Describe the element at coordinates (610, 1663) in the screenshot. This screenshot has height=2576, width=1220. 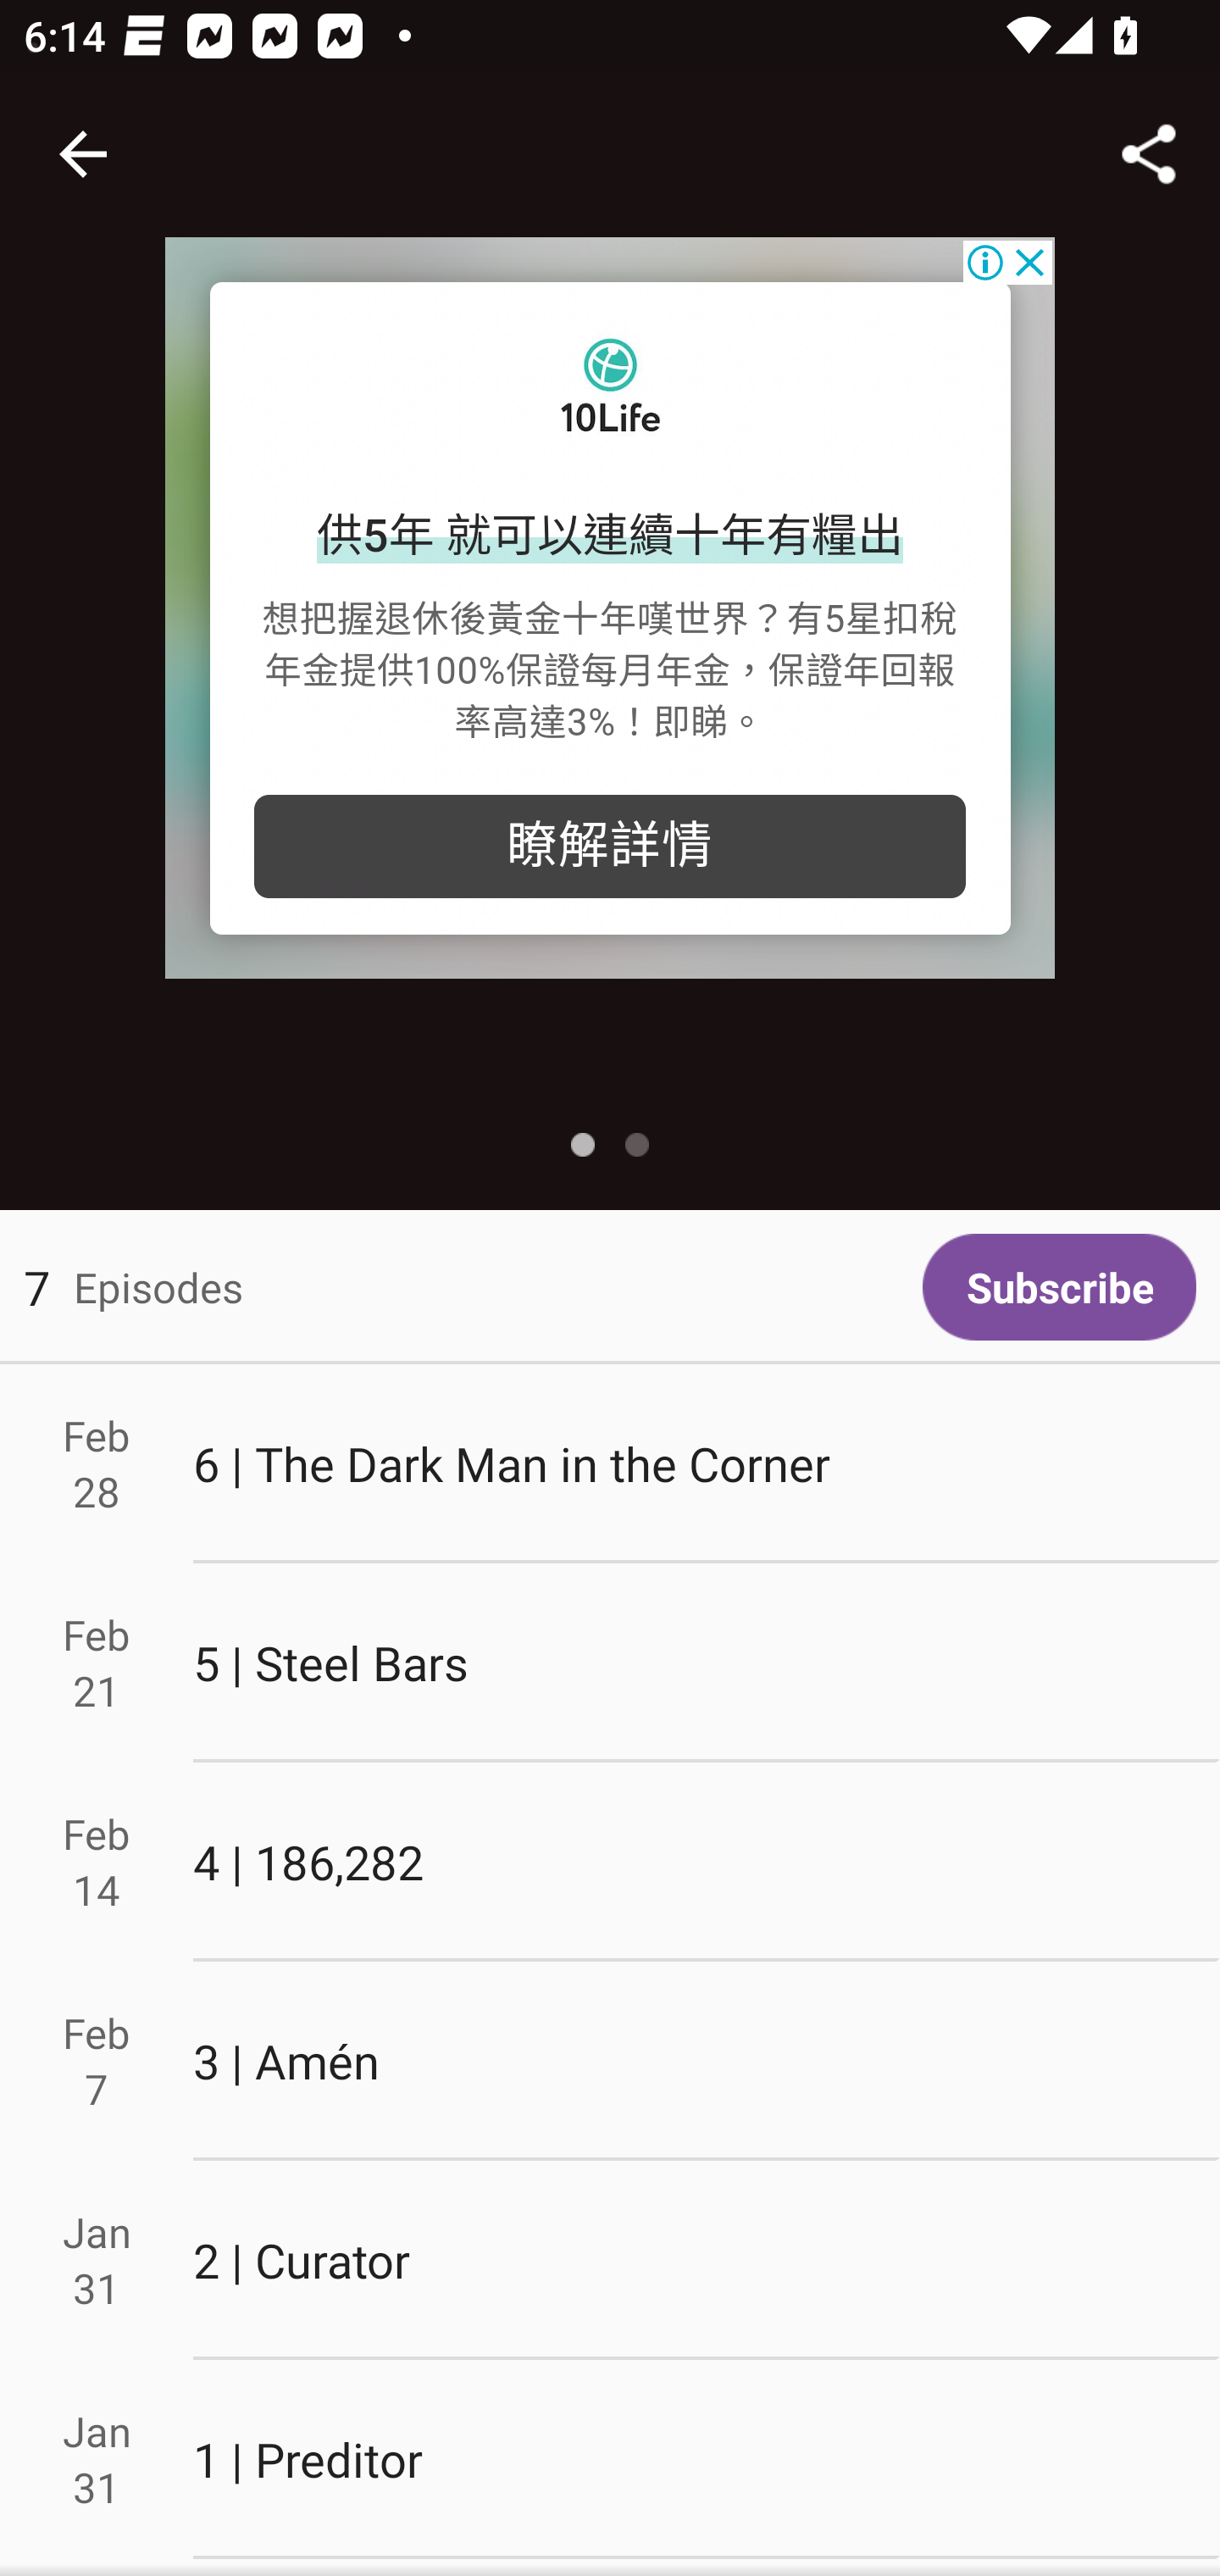
I see `Feb 21 5 | Steel Bars` at that location.